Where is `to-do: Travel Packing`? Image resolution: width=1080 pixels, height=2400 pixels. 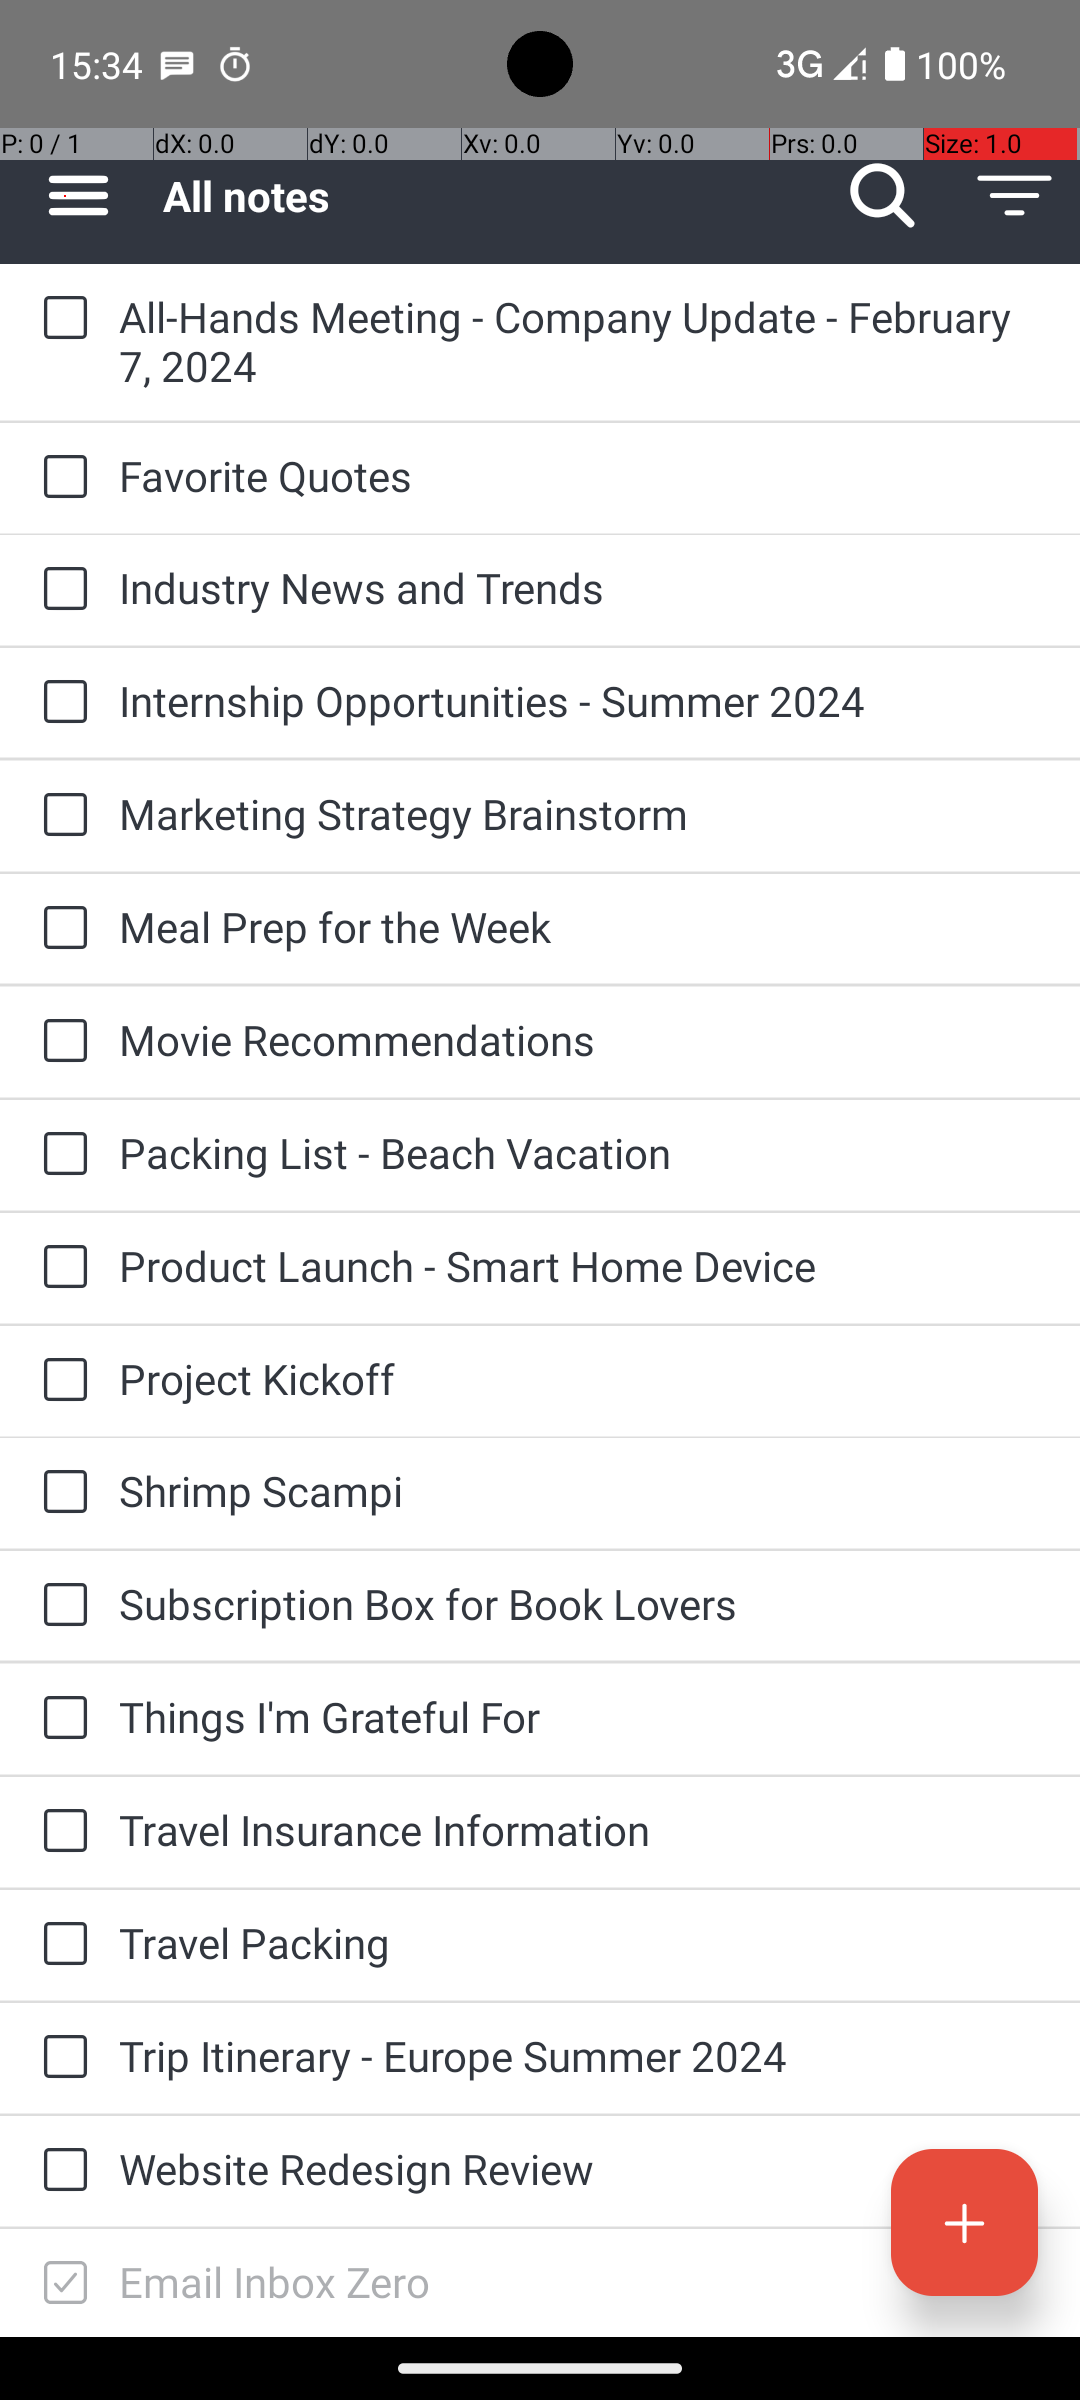 to-do: Travel Packing is located at coordinates (60, 1946).